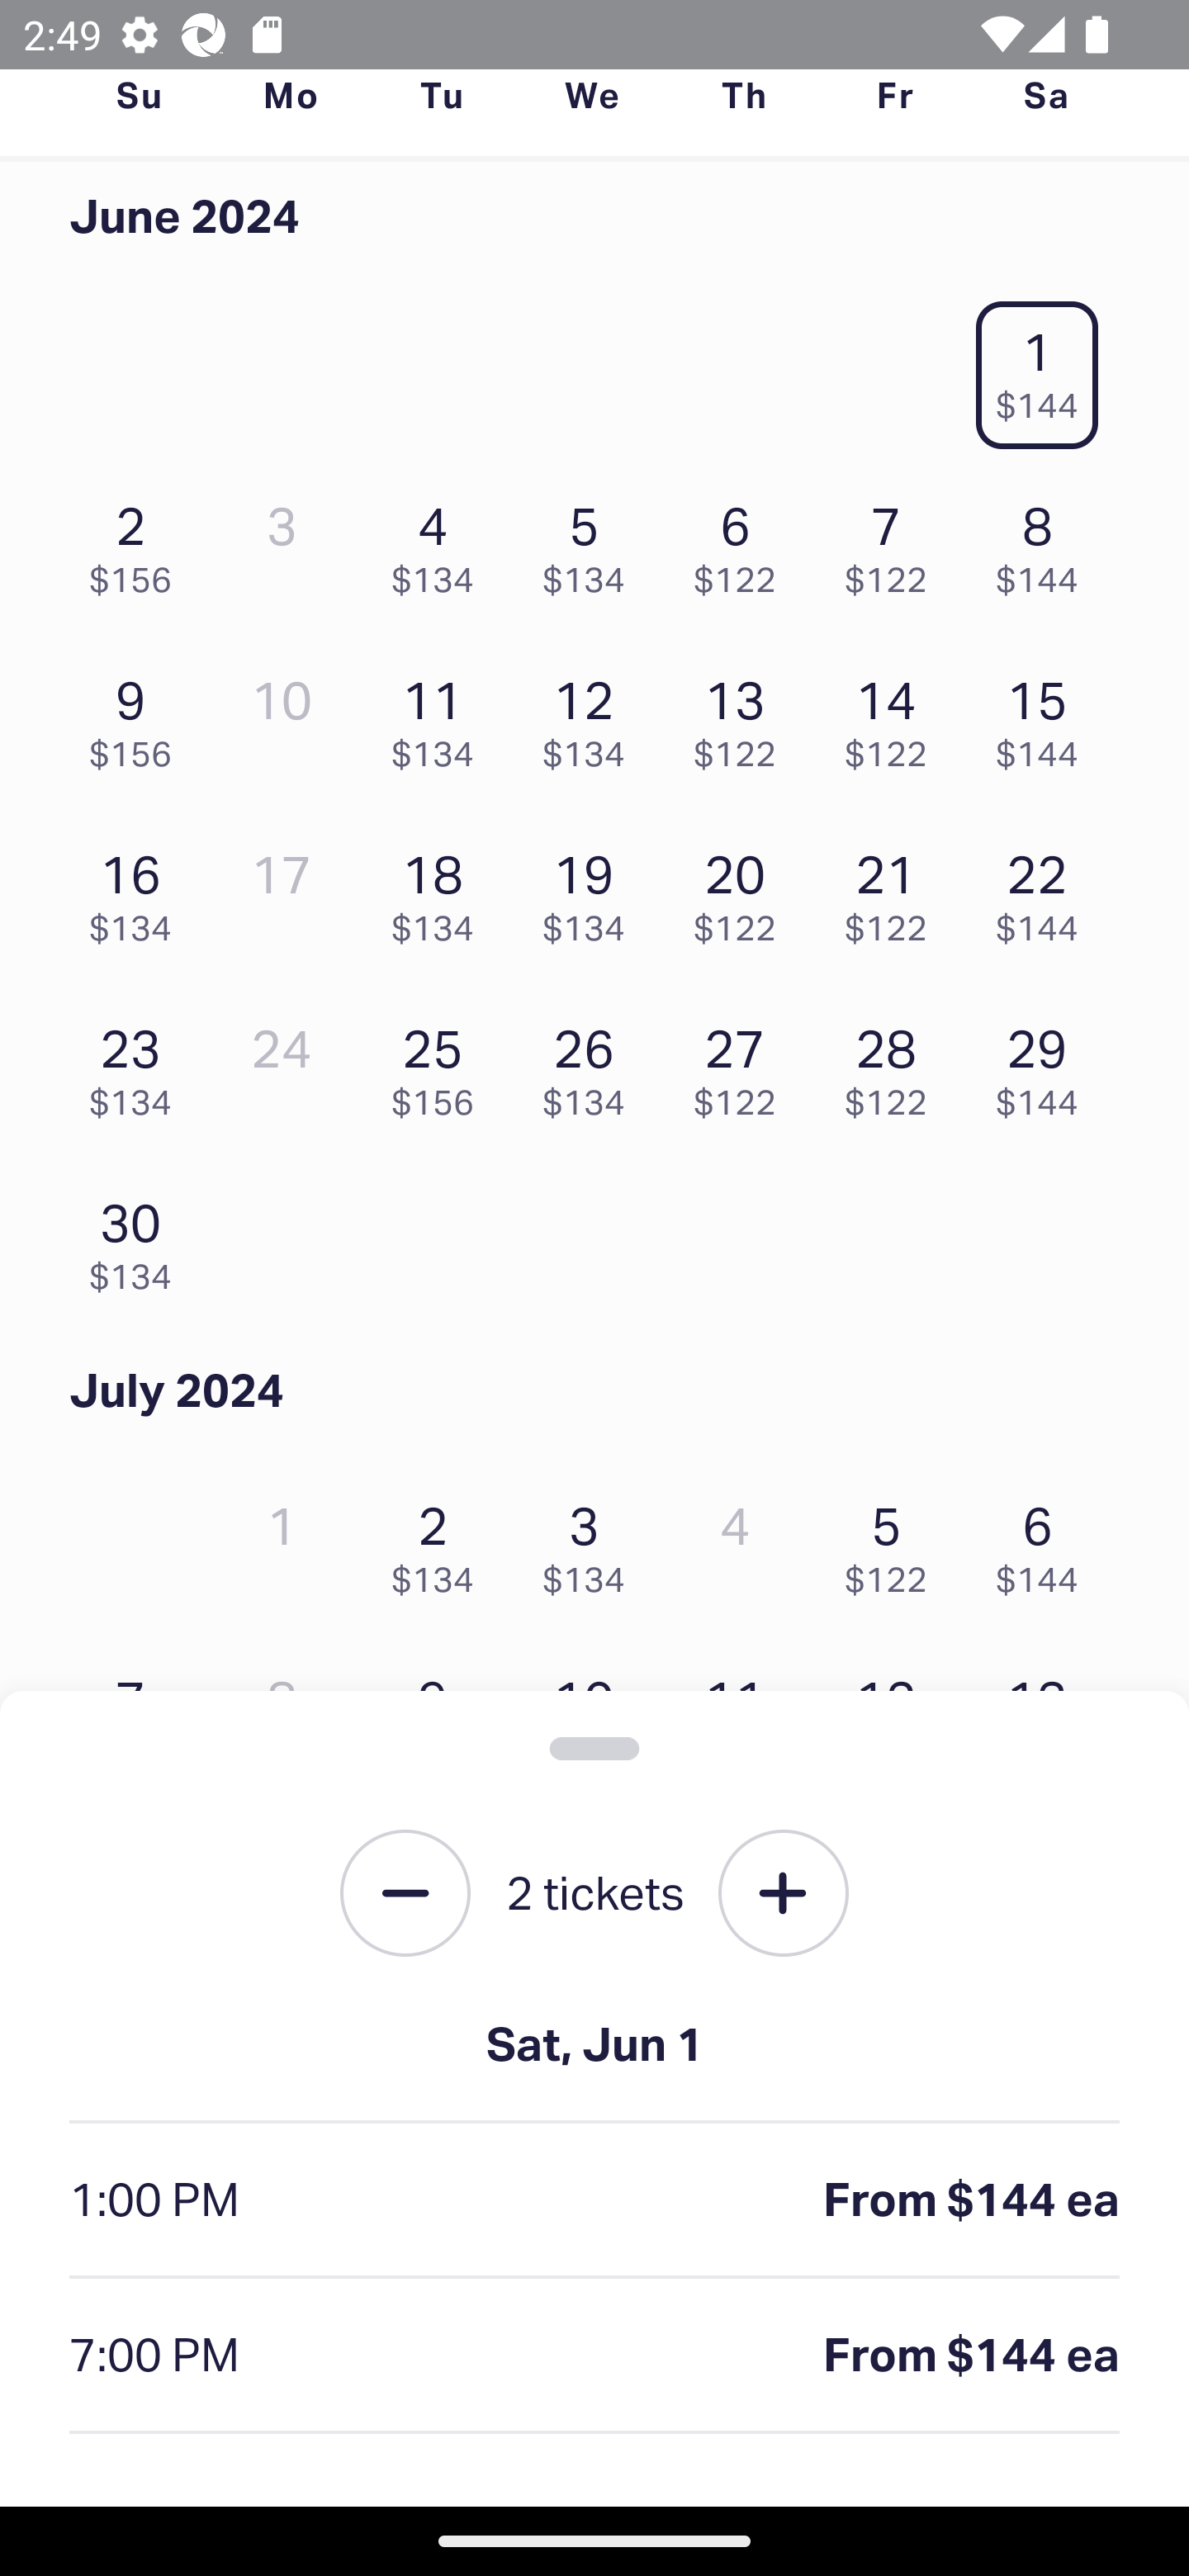  Describe the element at coordinates (1045, 1065) in the screenshot. I see `29 $144` at that location.